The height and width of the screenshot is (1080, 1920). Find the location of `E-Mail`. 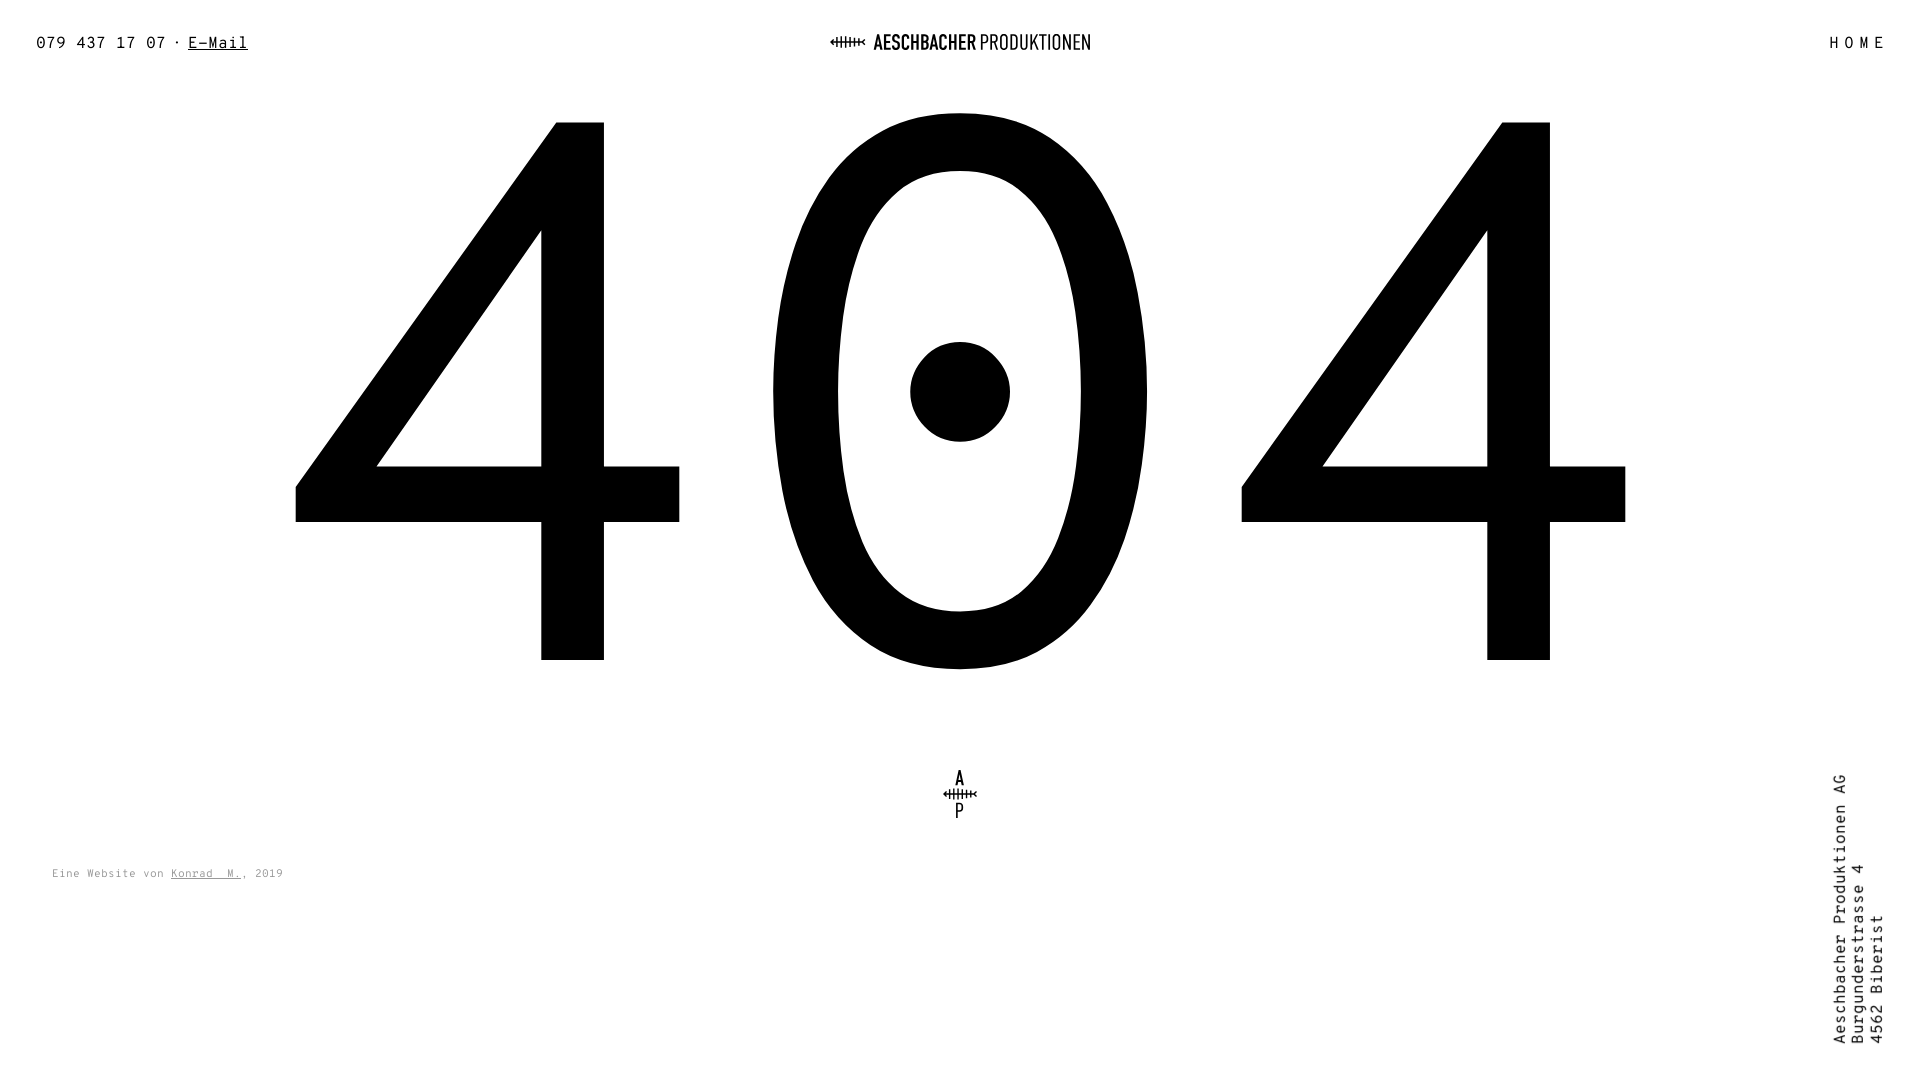

E-Mail is located at coordinates (221, 43).